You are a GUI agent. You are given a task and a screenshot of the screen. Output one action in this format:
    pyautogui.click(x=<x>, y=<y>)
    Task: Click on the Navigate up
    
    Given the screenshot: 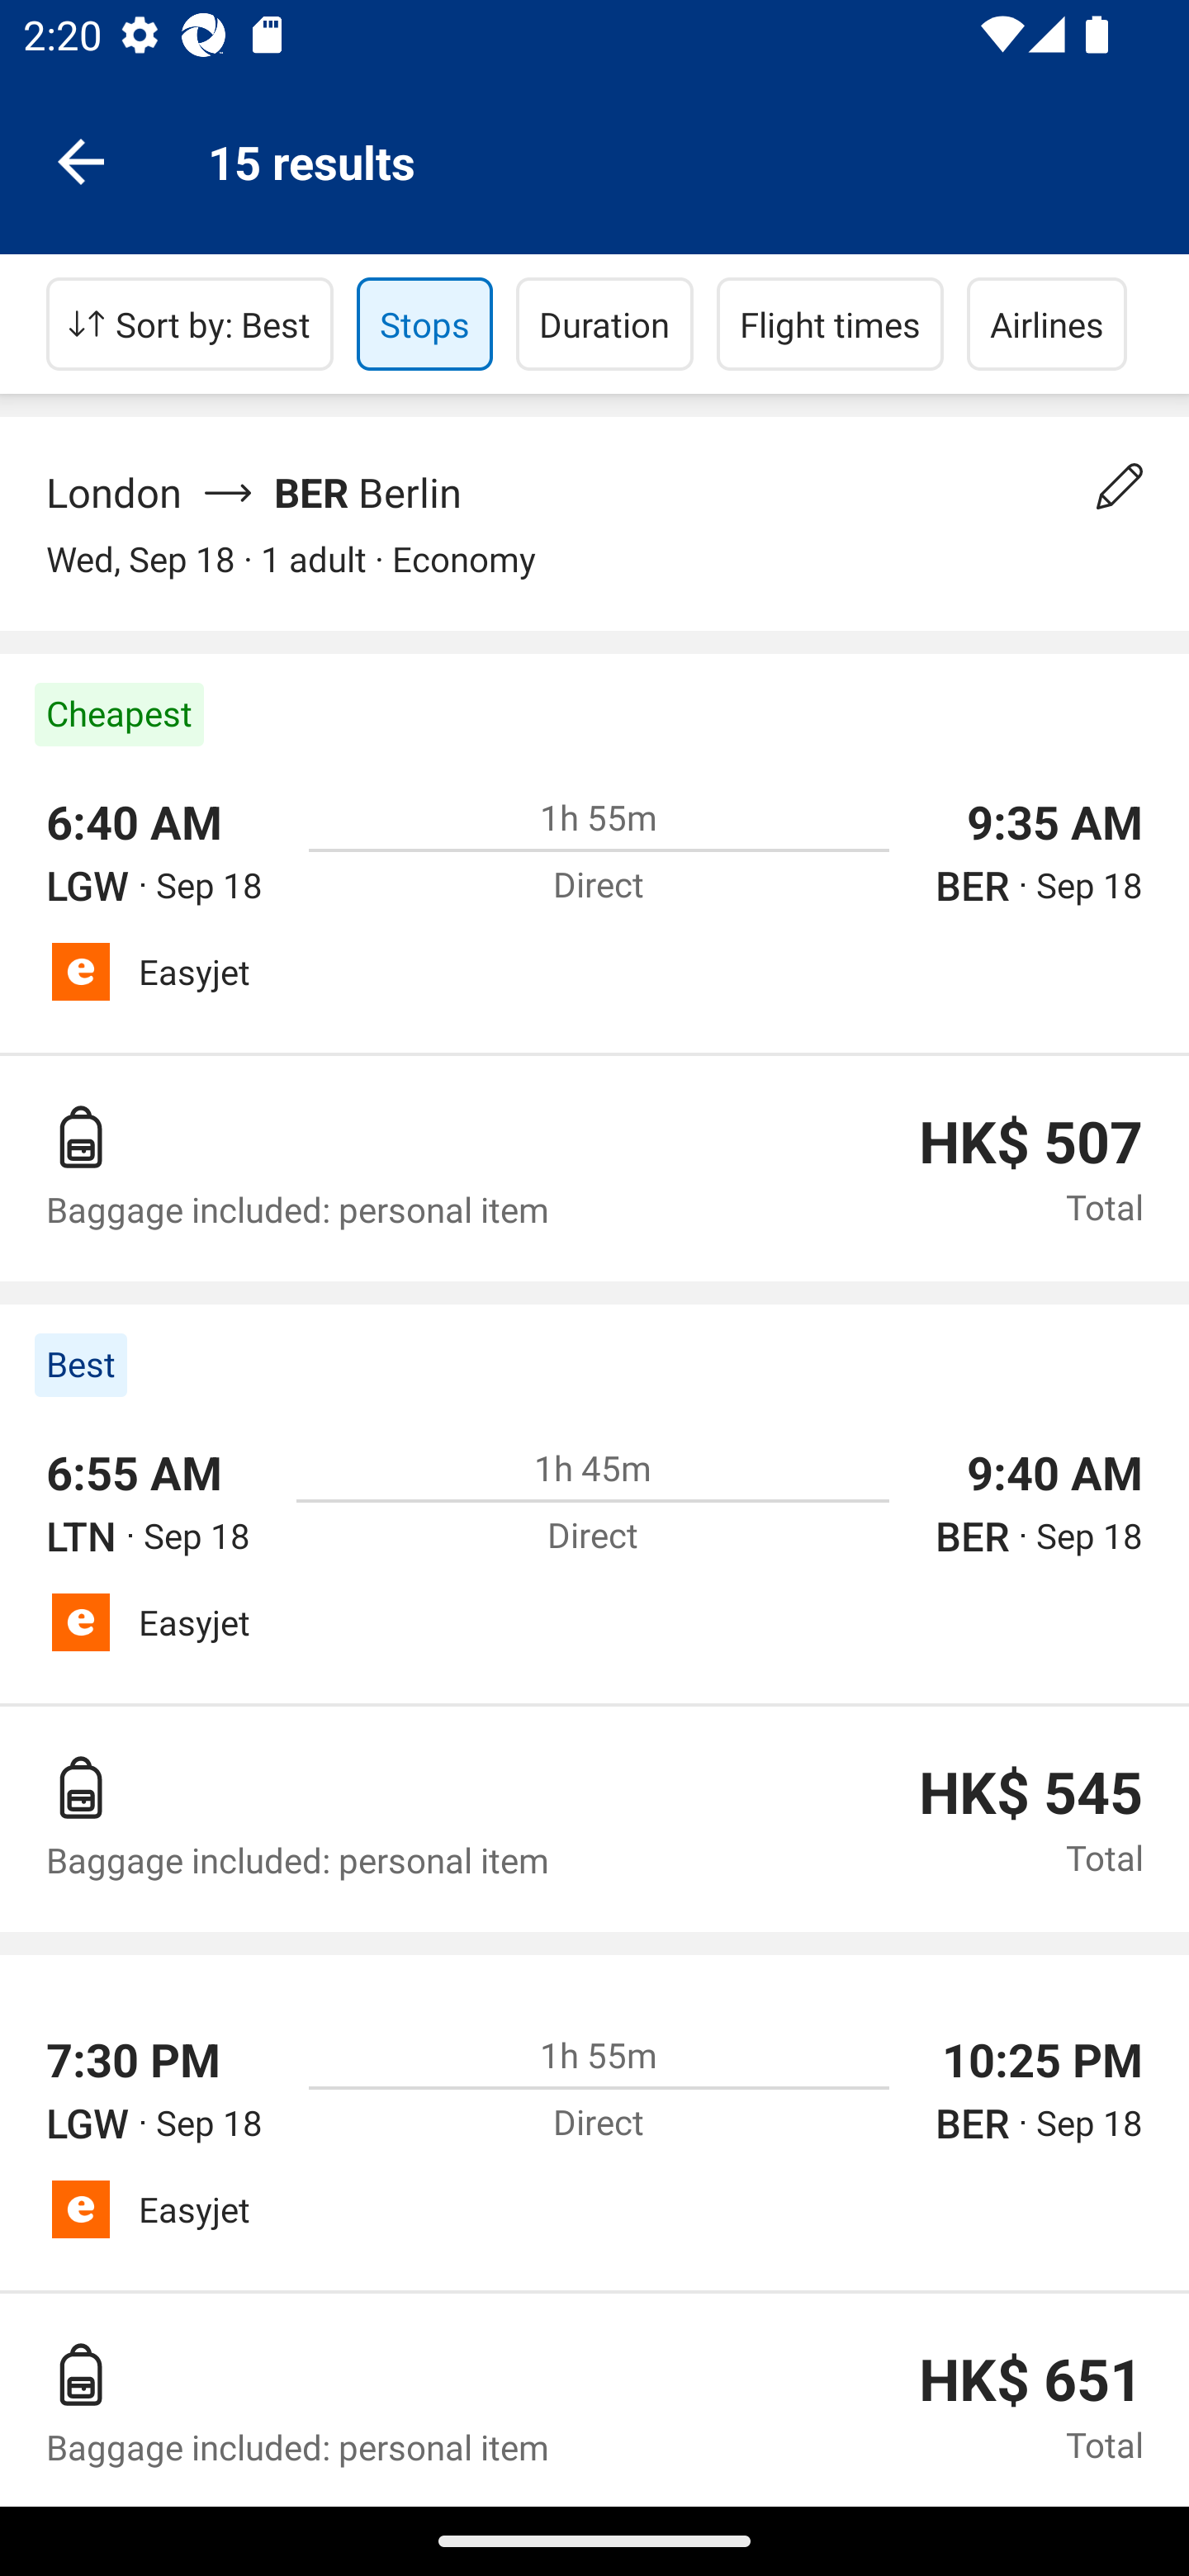 What is the action you would take?
    pyautogui.click(x=81, y=160)
    